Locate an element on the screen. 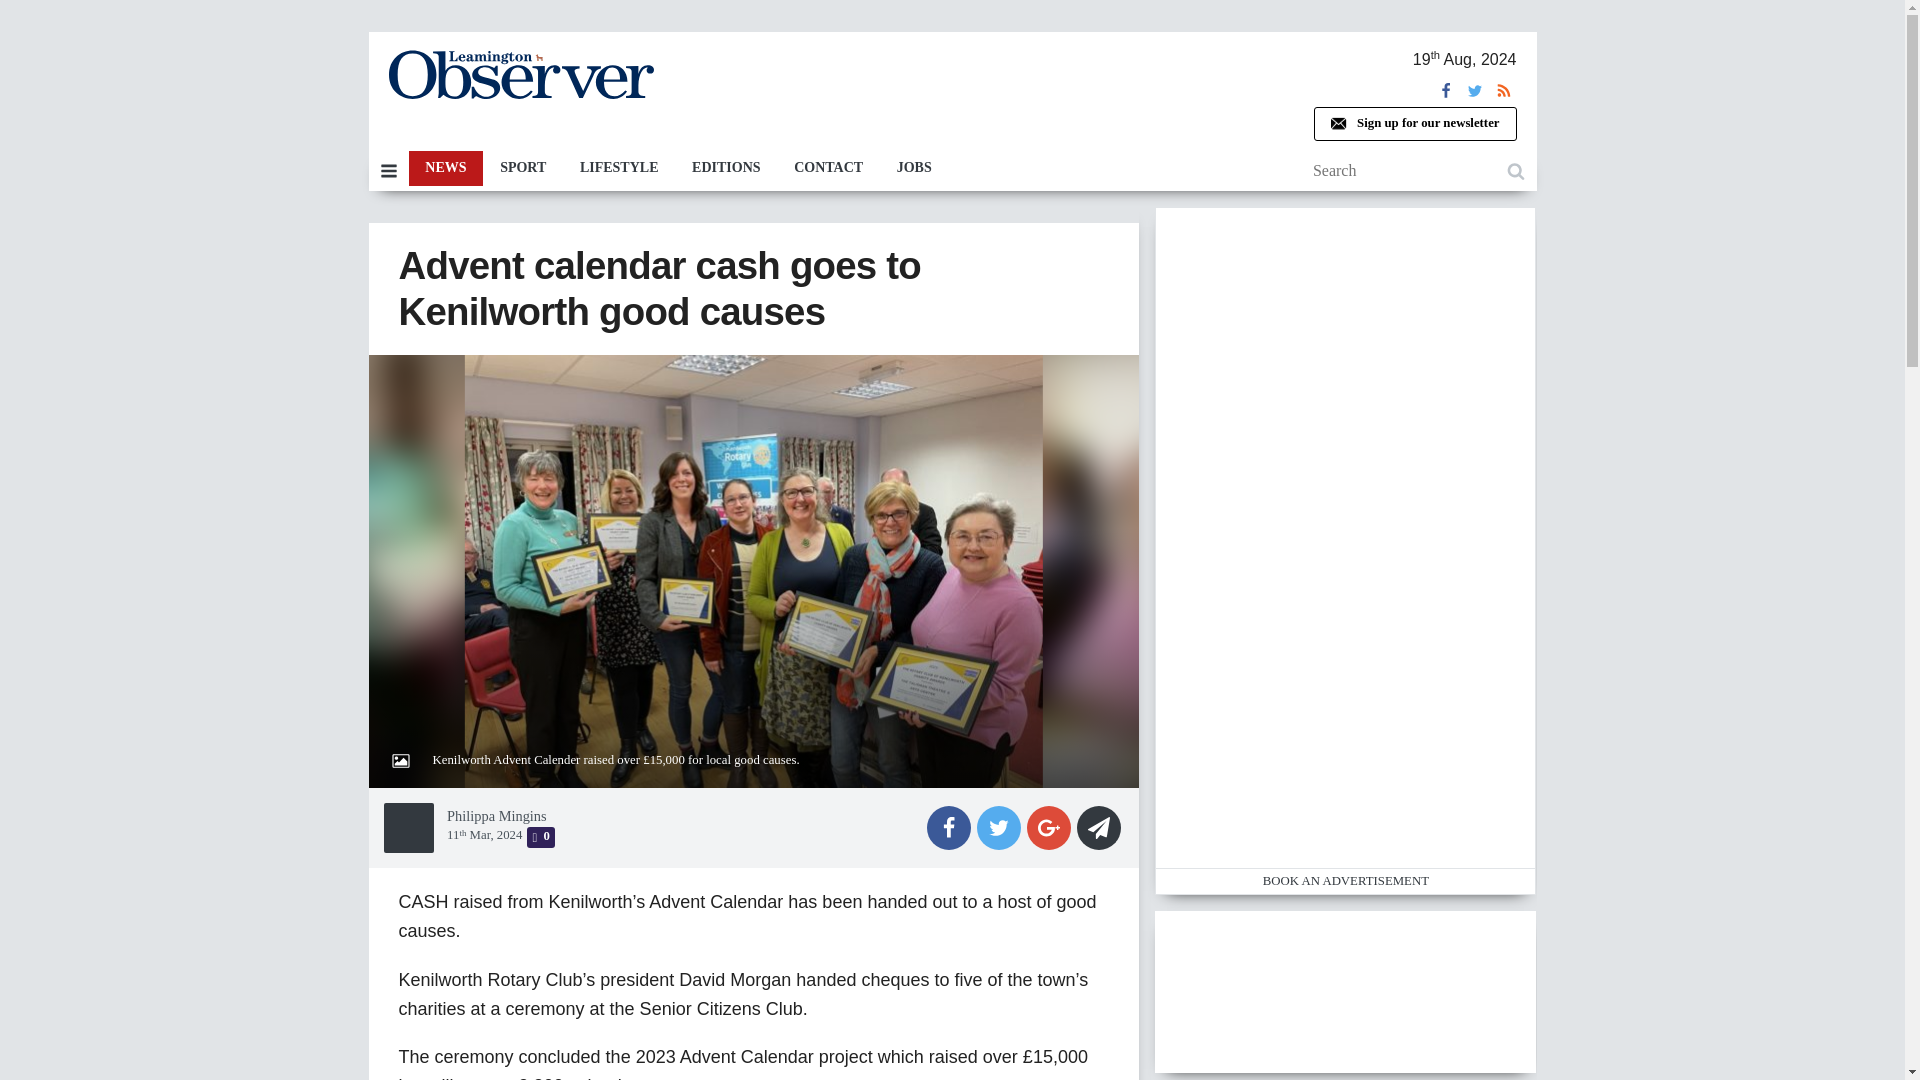 This screenshot has width=1920, height=1080. JOBS is located at coordinates (914, 168).